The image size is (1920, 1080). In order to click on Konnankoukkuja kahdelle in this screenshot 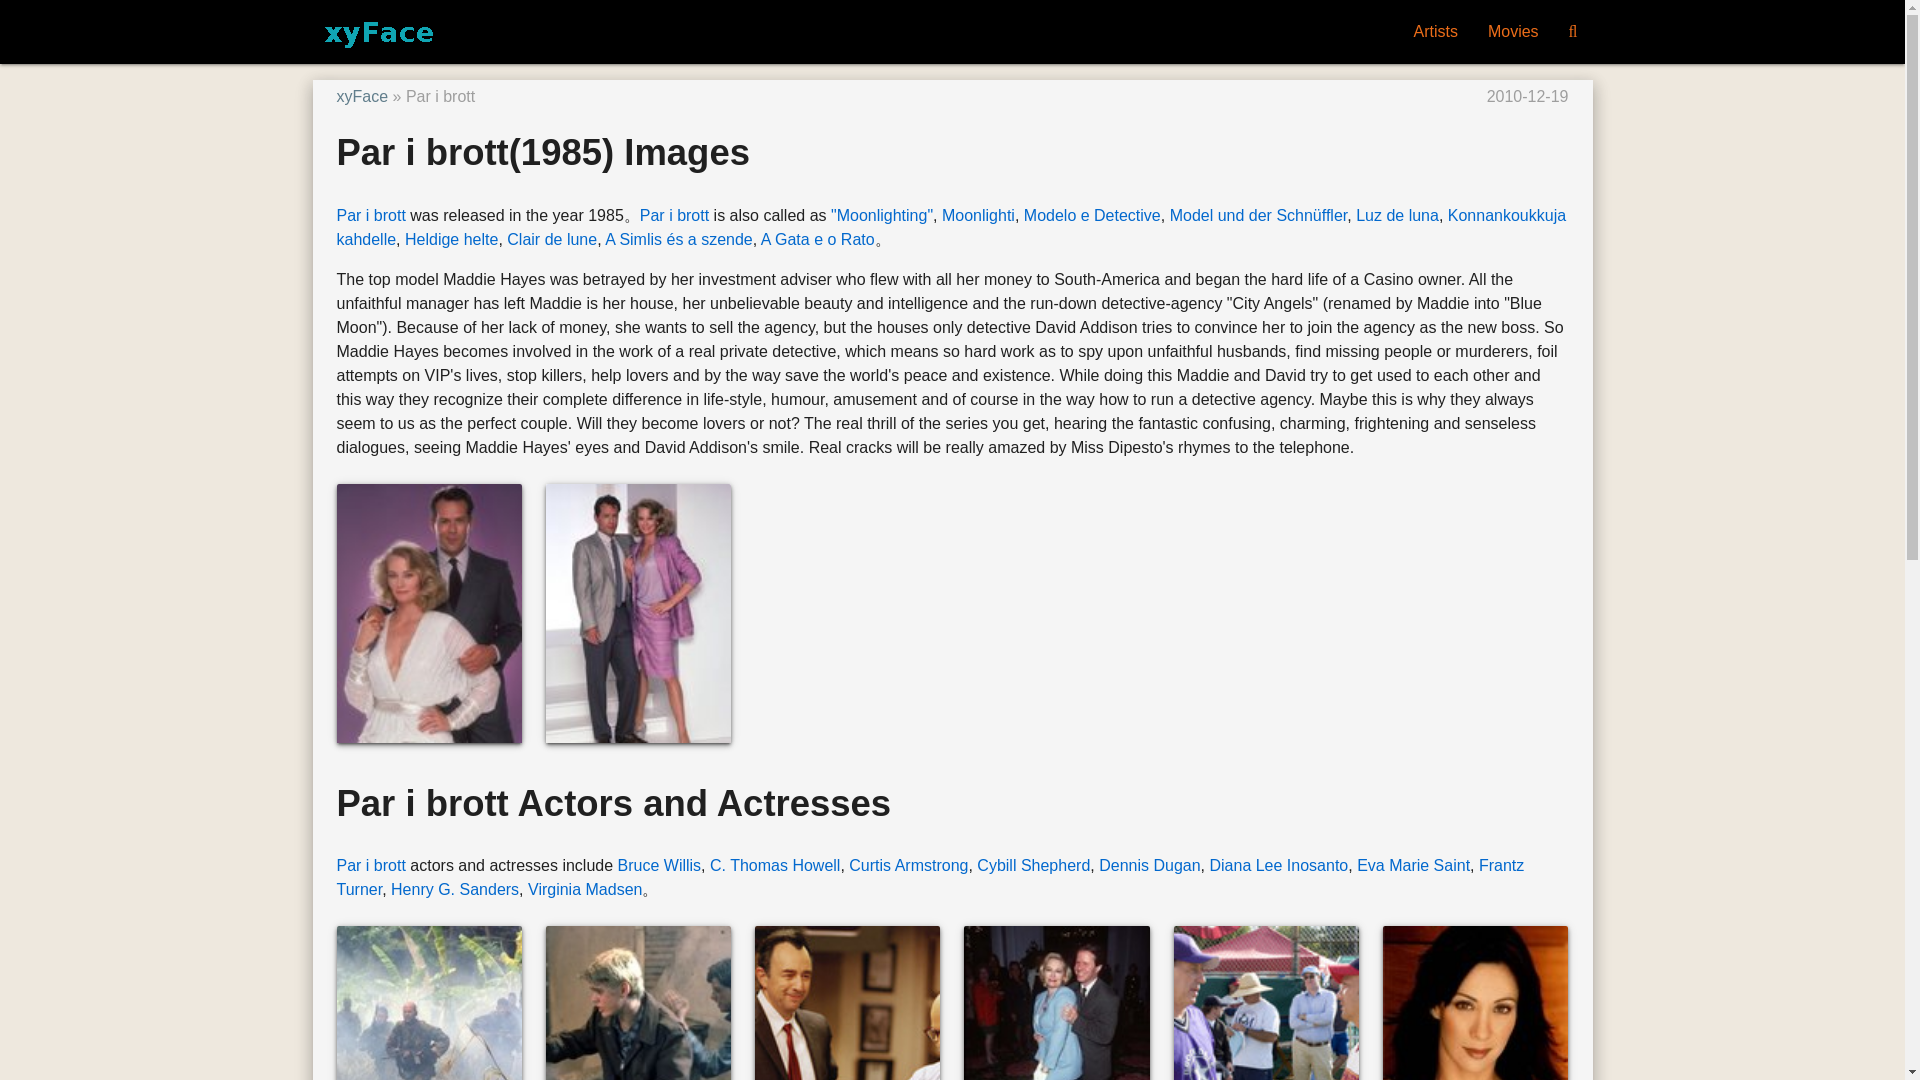, I will do `click(951, 228)`.